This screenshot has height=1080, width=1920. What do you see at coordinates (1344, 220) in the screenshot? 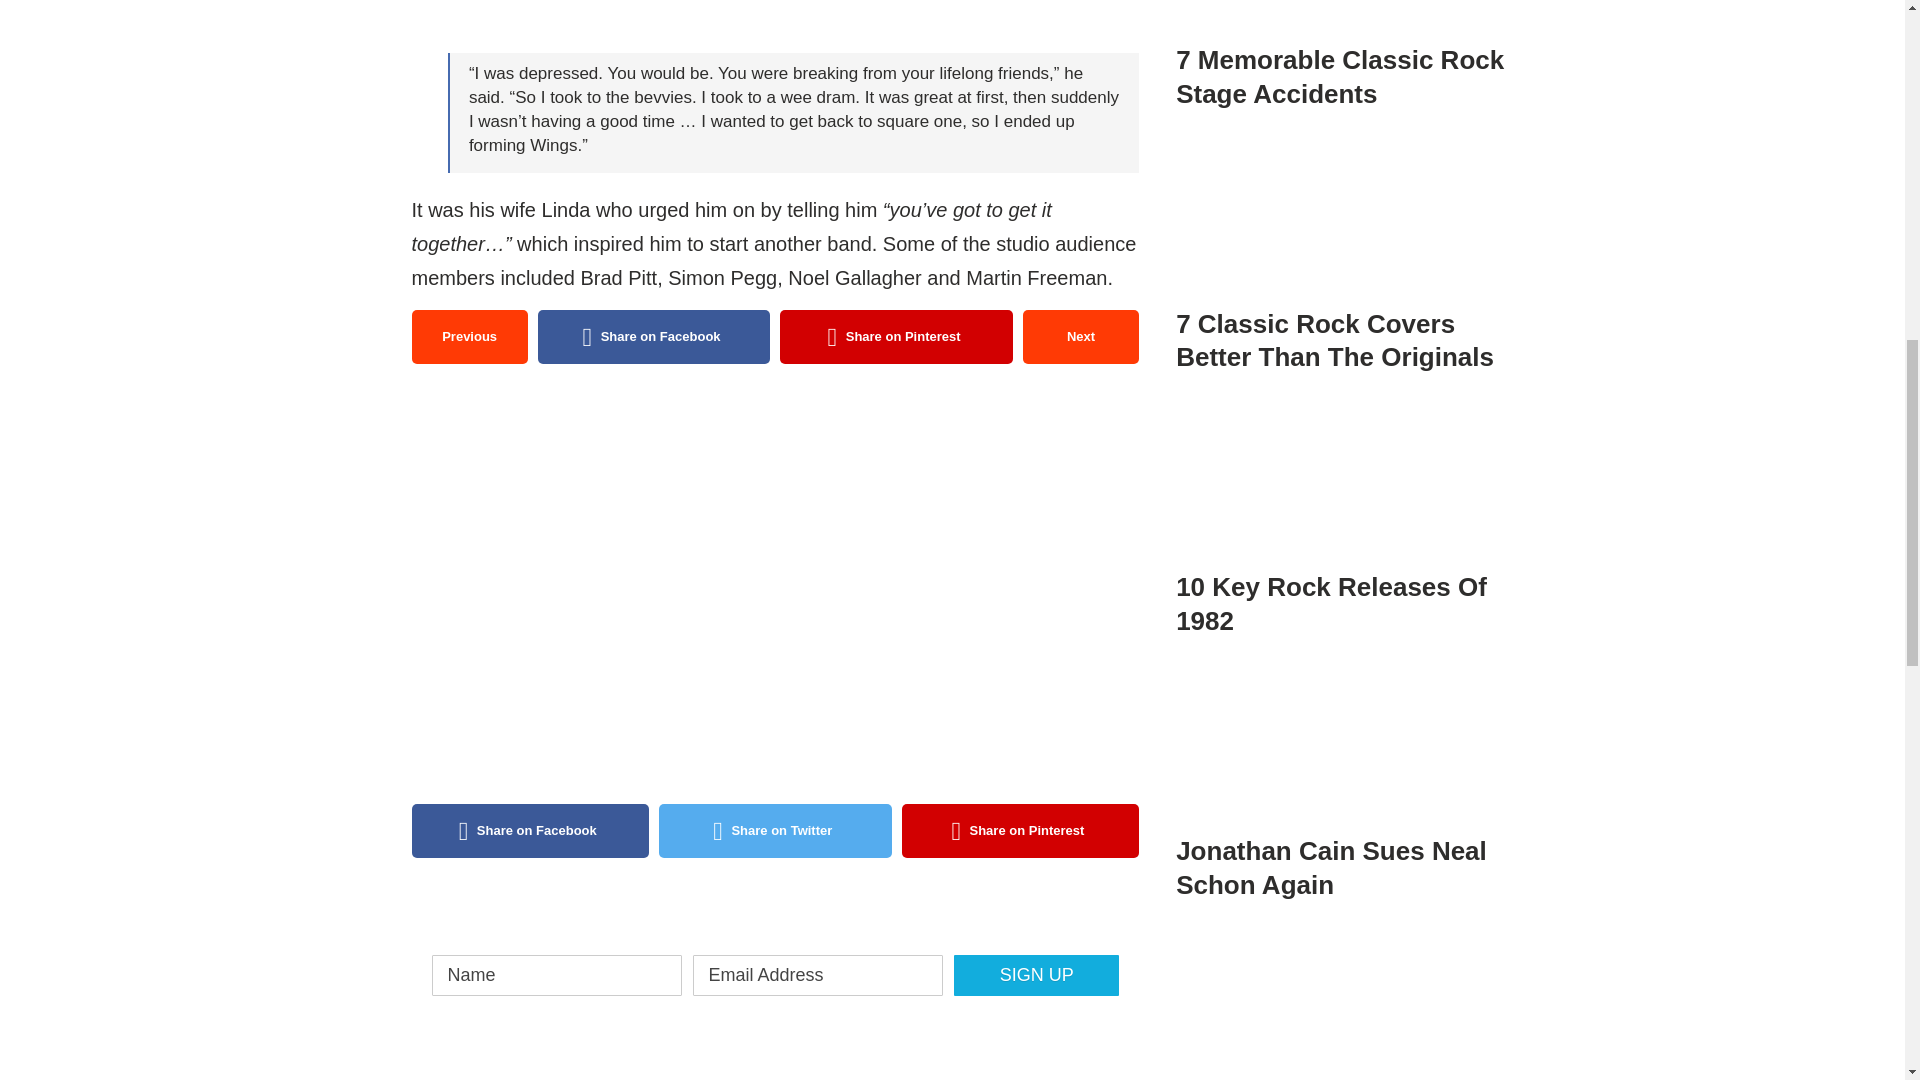
I see `7 Classic Rock Covers Better Than the Originals` at bounding box center [1344, 220].